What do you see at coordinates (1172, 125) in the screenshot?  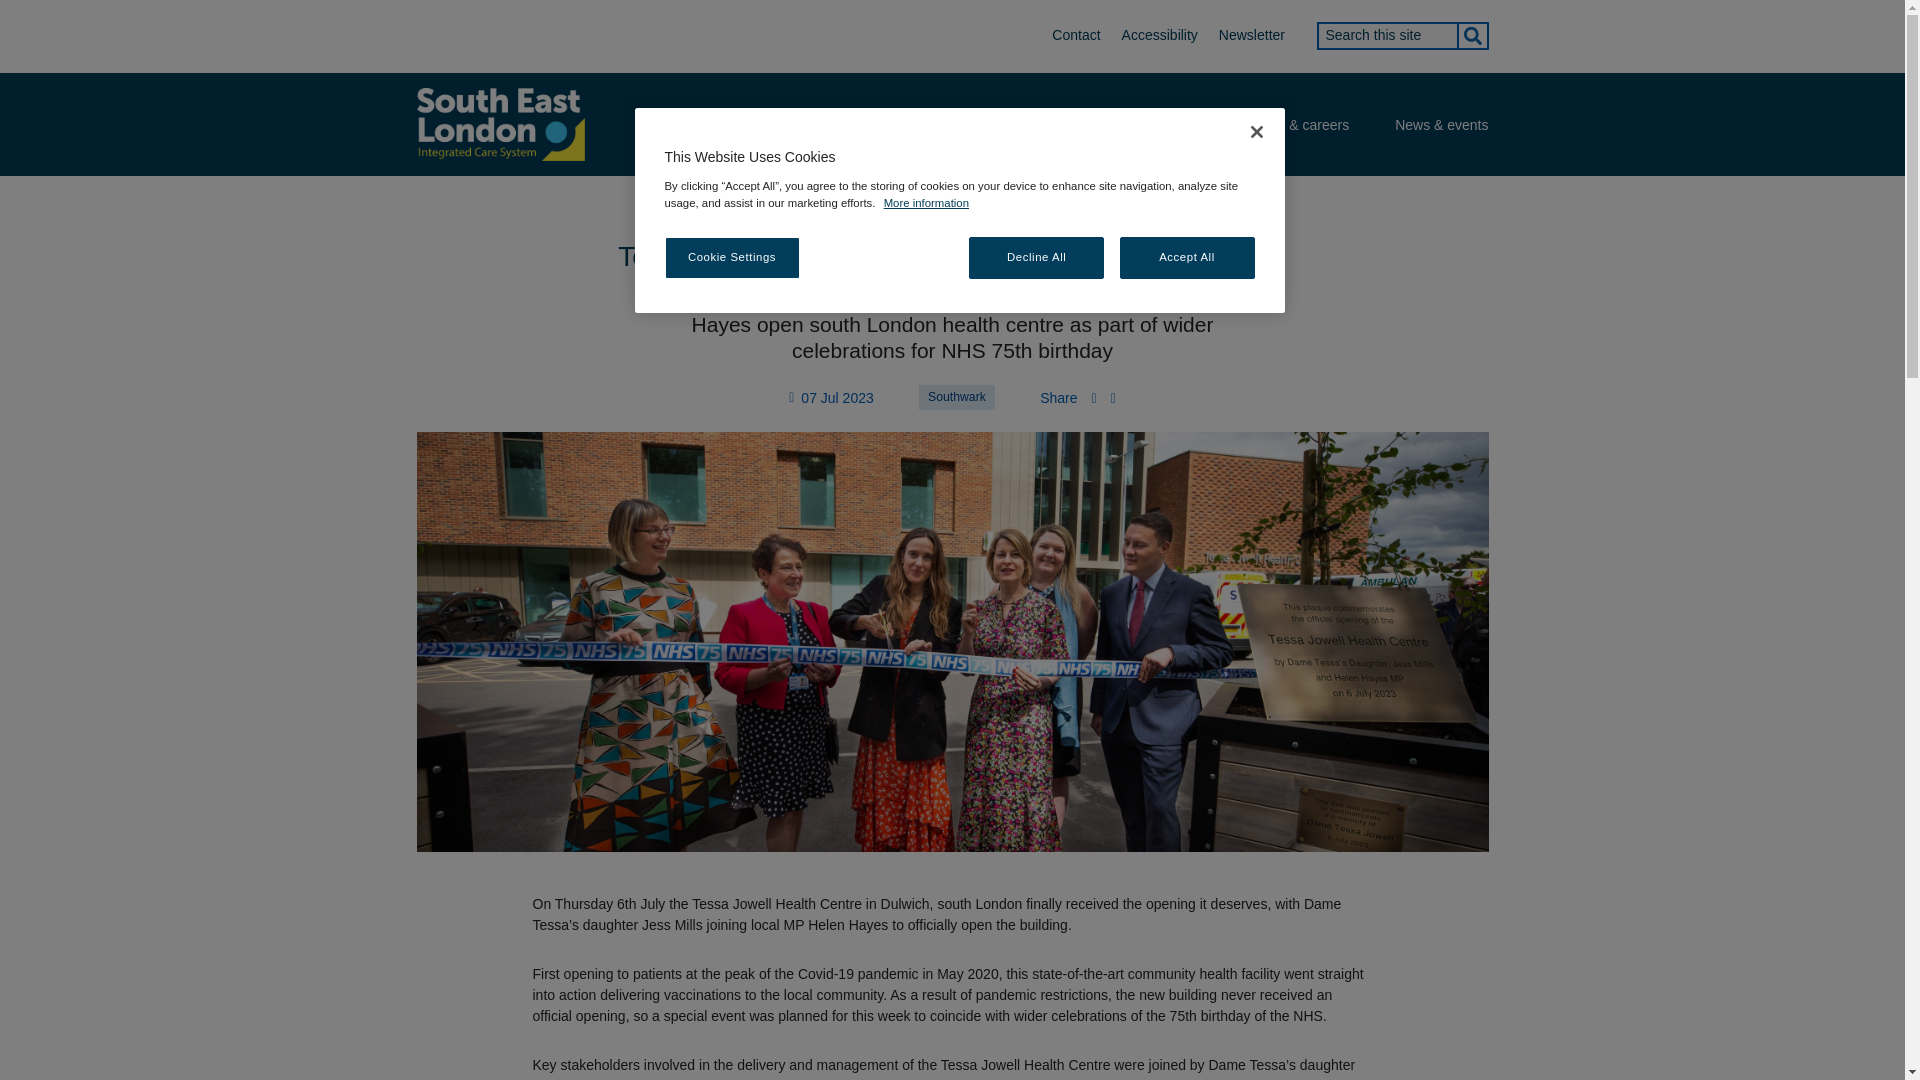 I see `Who we are` at bounding box center [1172, 125].